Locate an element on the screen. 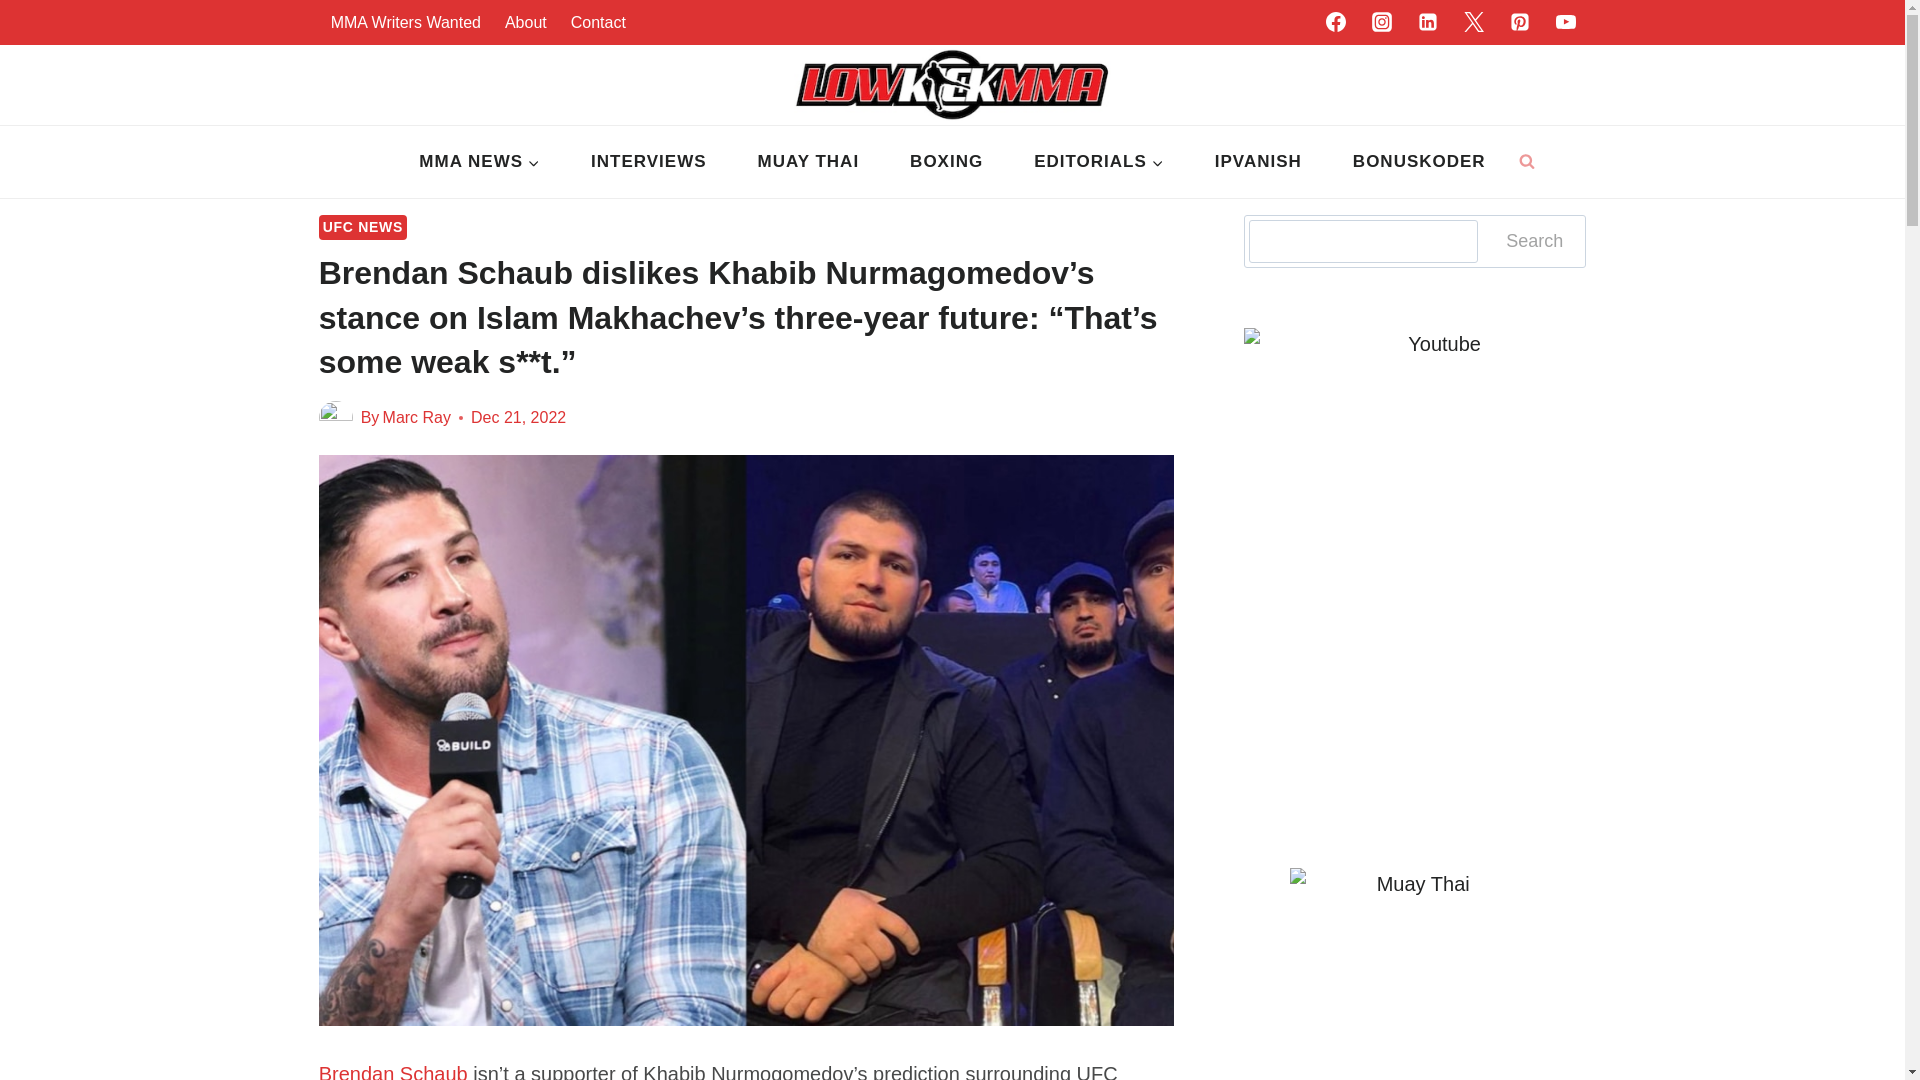 This screenshot has width=1920, height=1080. MUAY THAI is located at coordinates (808, 162).